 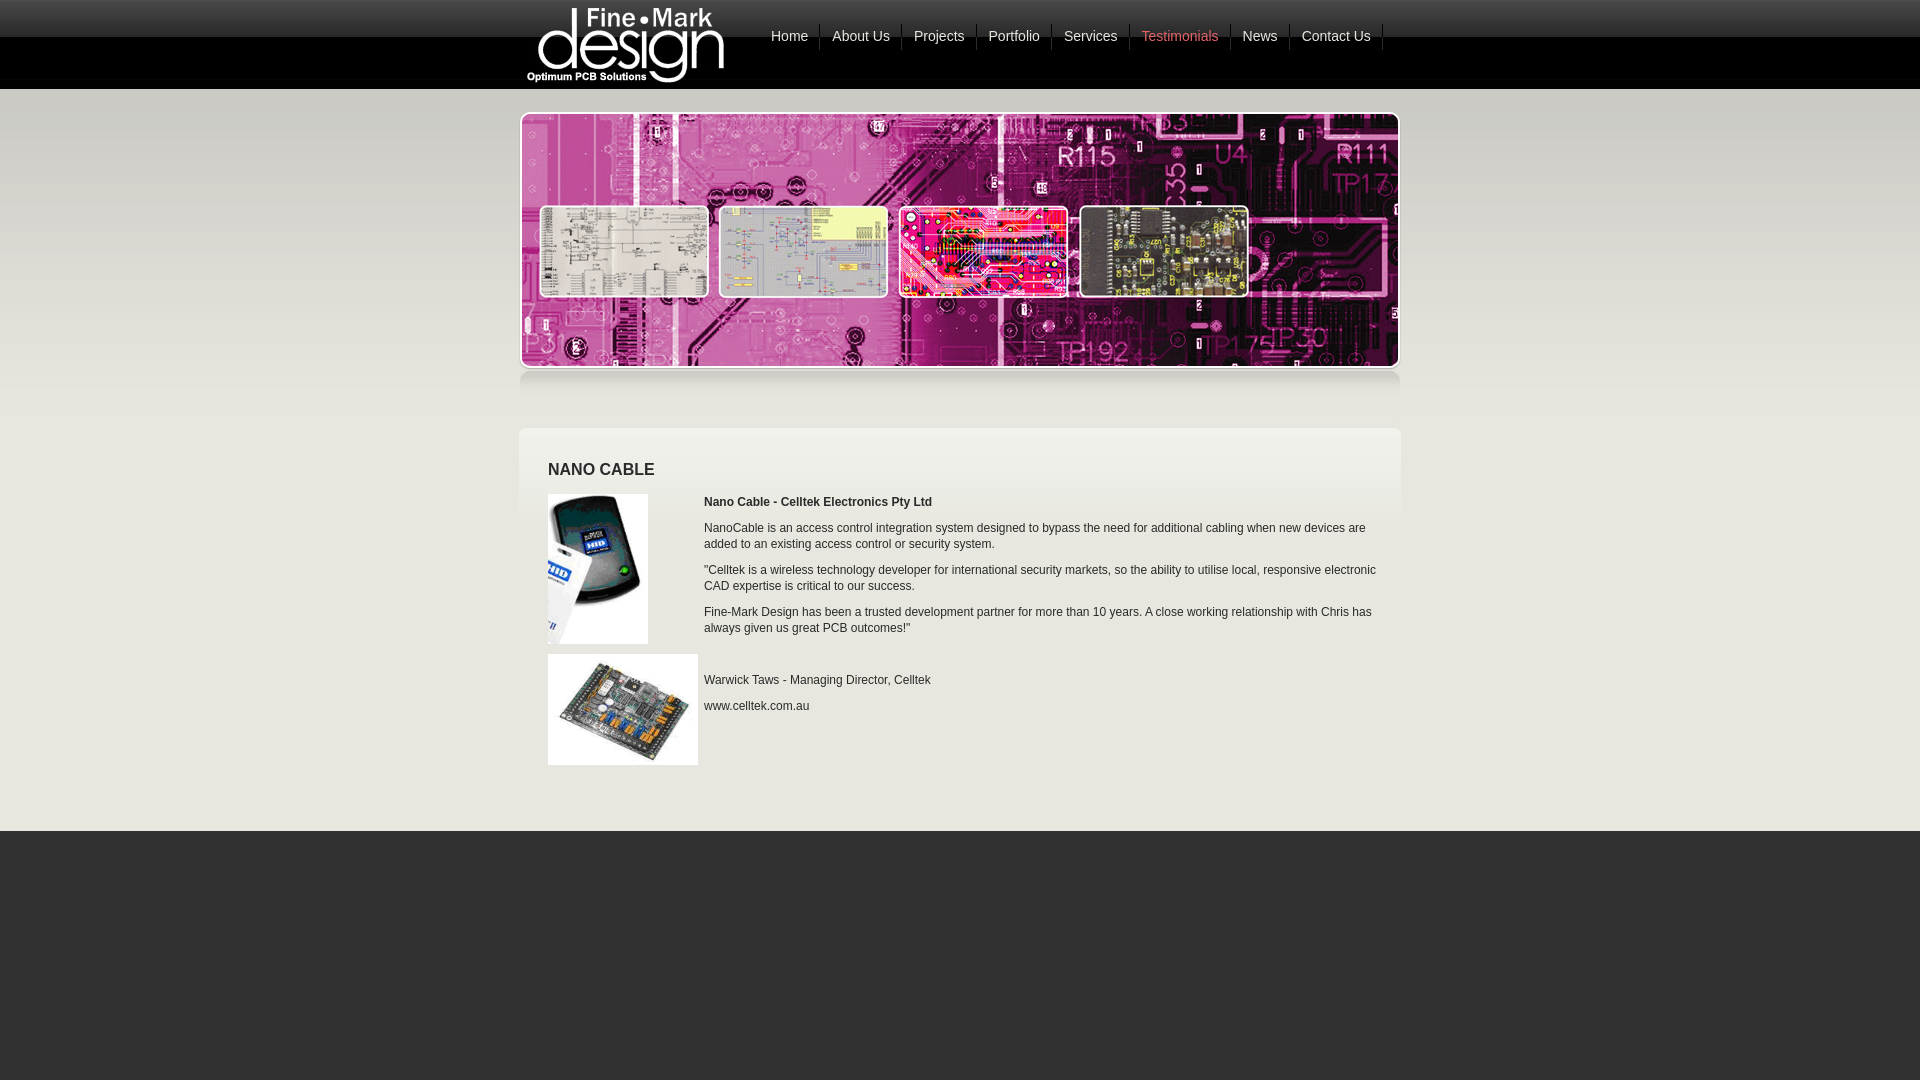 I want to click on Projects, so click(x=940, y=40).